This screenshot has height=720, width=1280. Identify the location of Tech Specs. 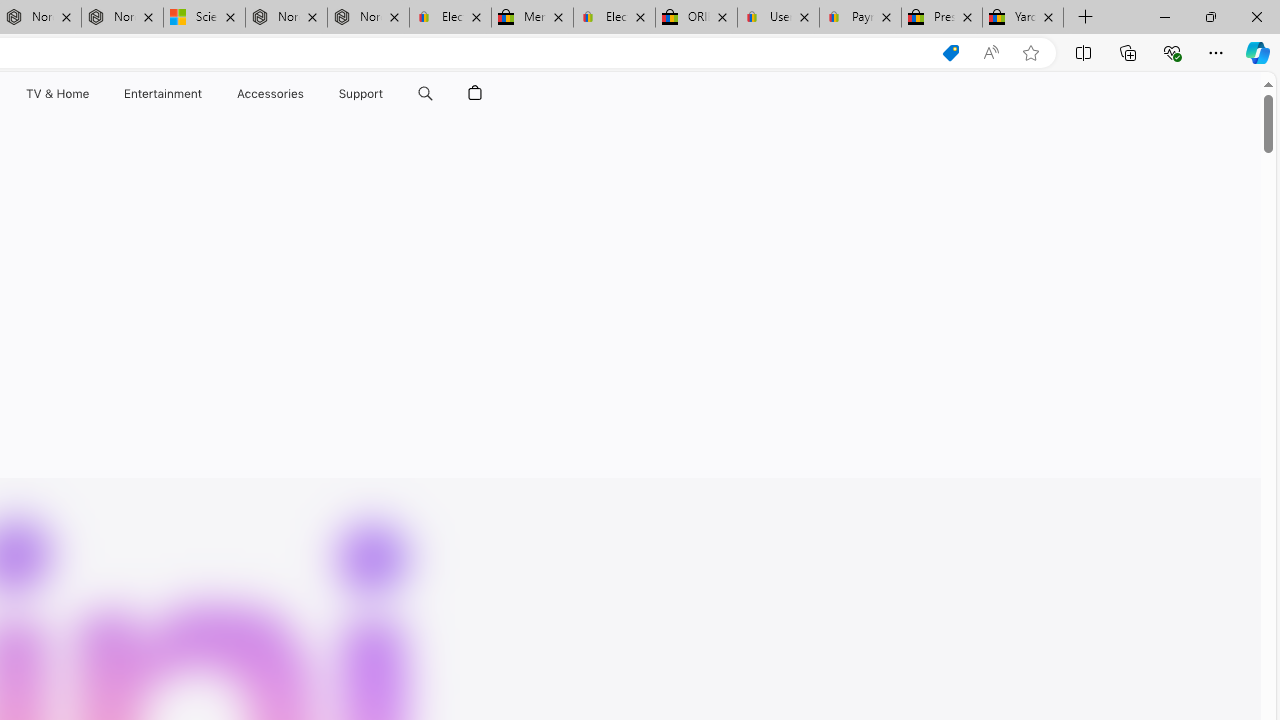
(381, 142).